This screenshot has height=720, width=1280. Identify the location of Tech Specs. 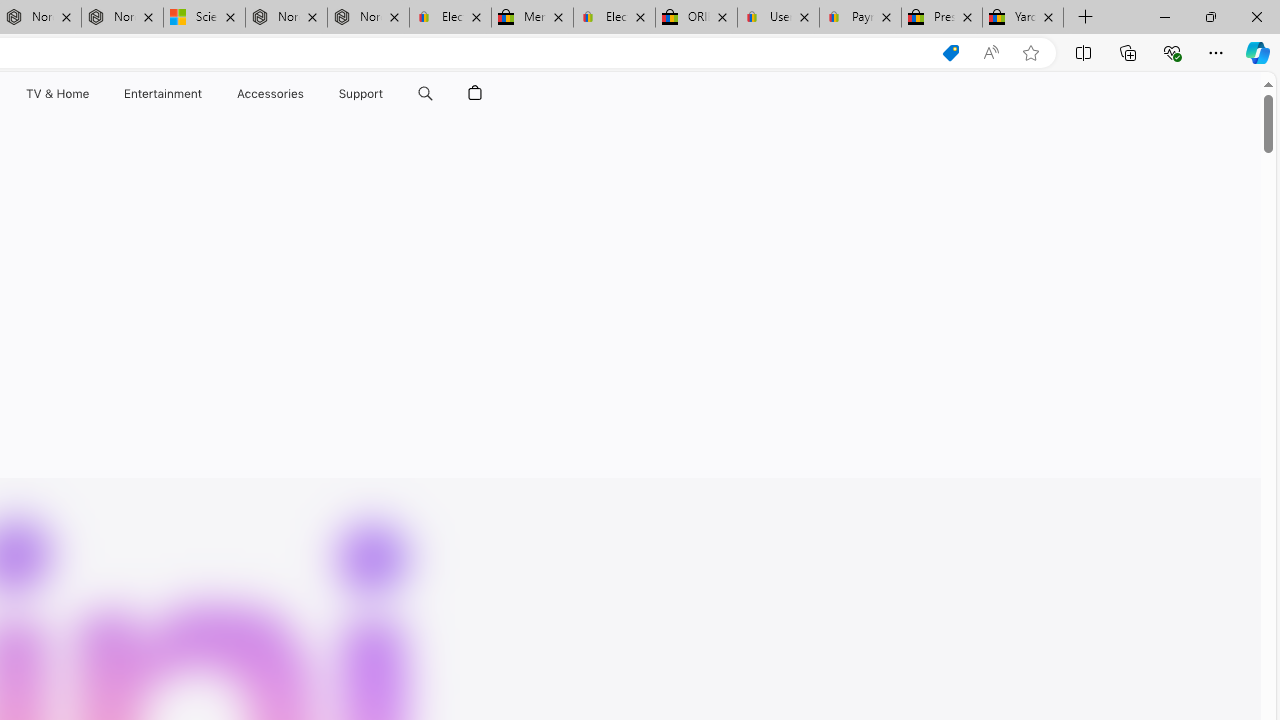
(381, 142).